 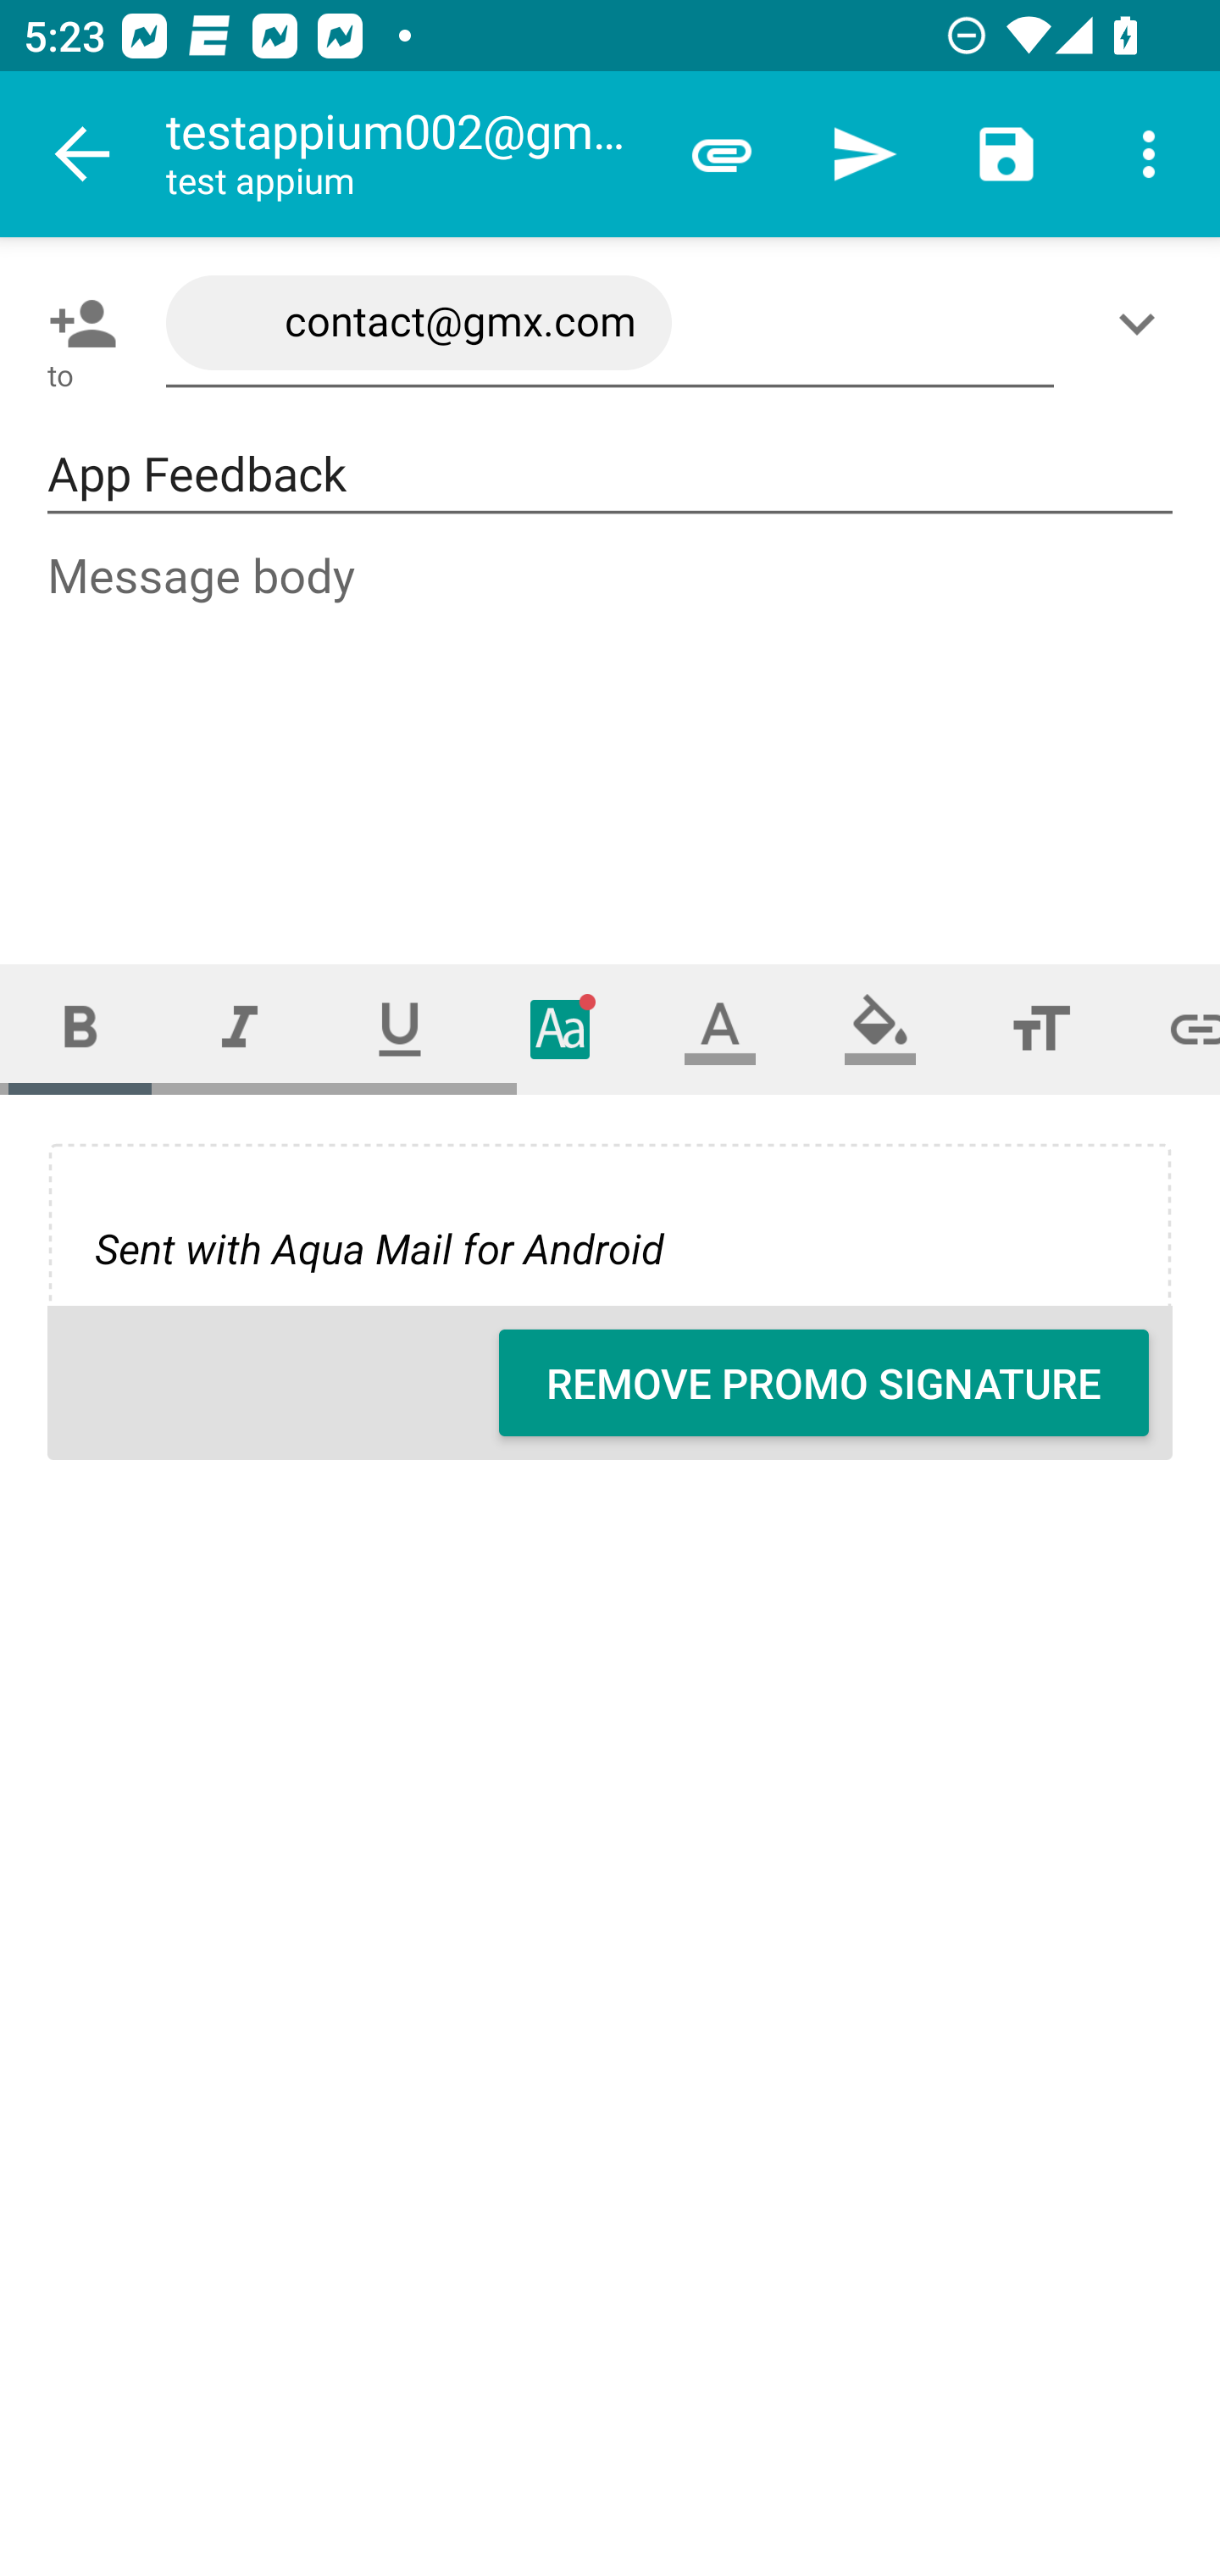 What do you see at coordinates (880, 1029) in the screenshot?
I see `Fill color` at bounding box center [880, 1029].